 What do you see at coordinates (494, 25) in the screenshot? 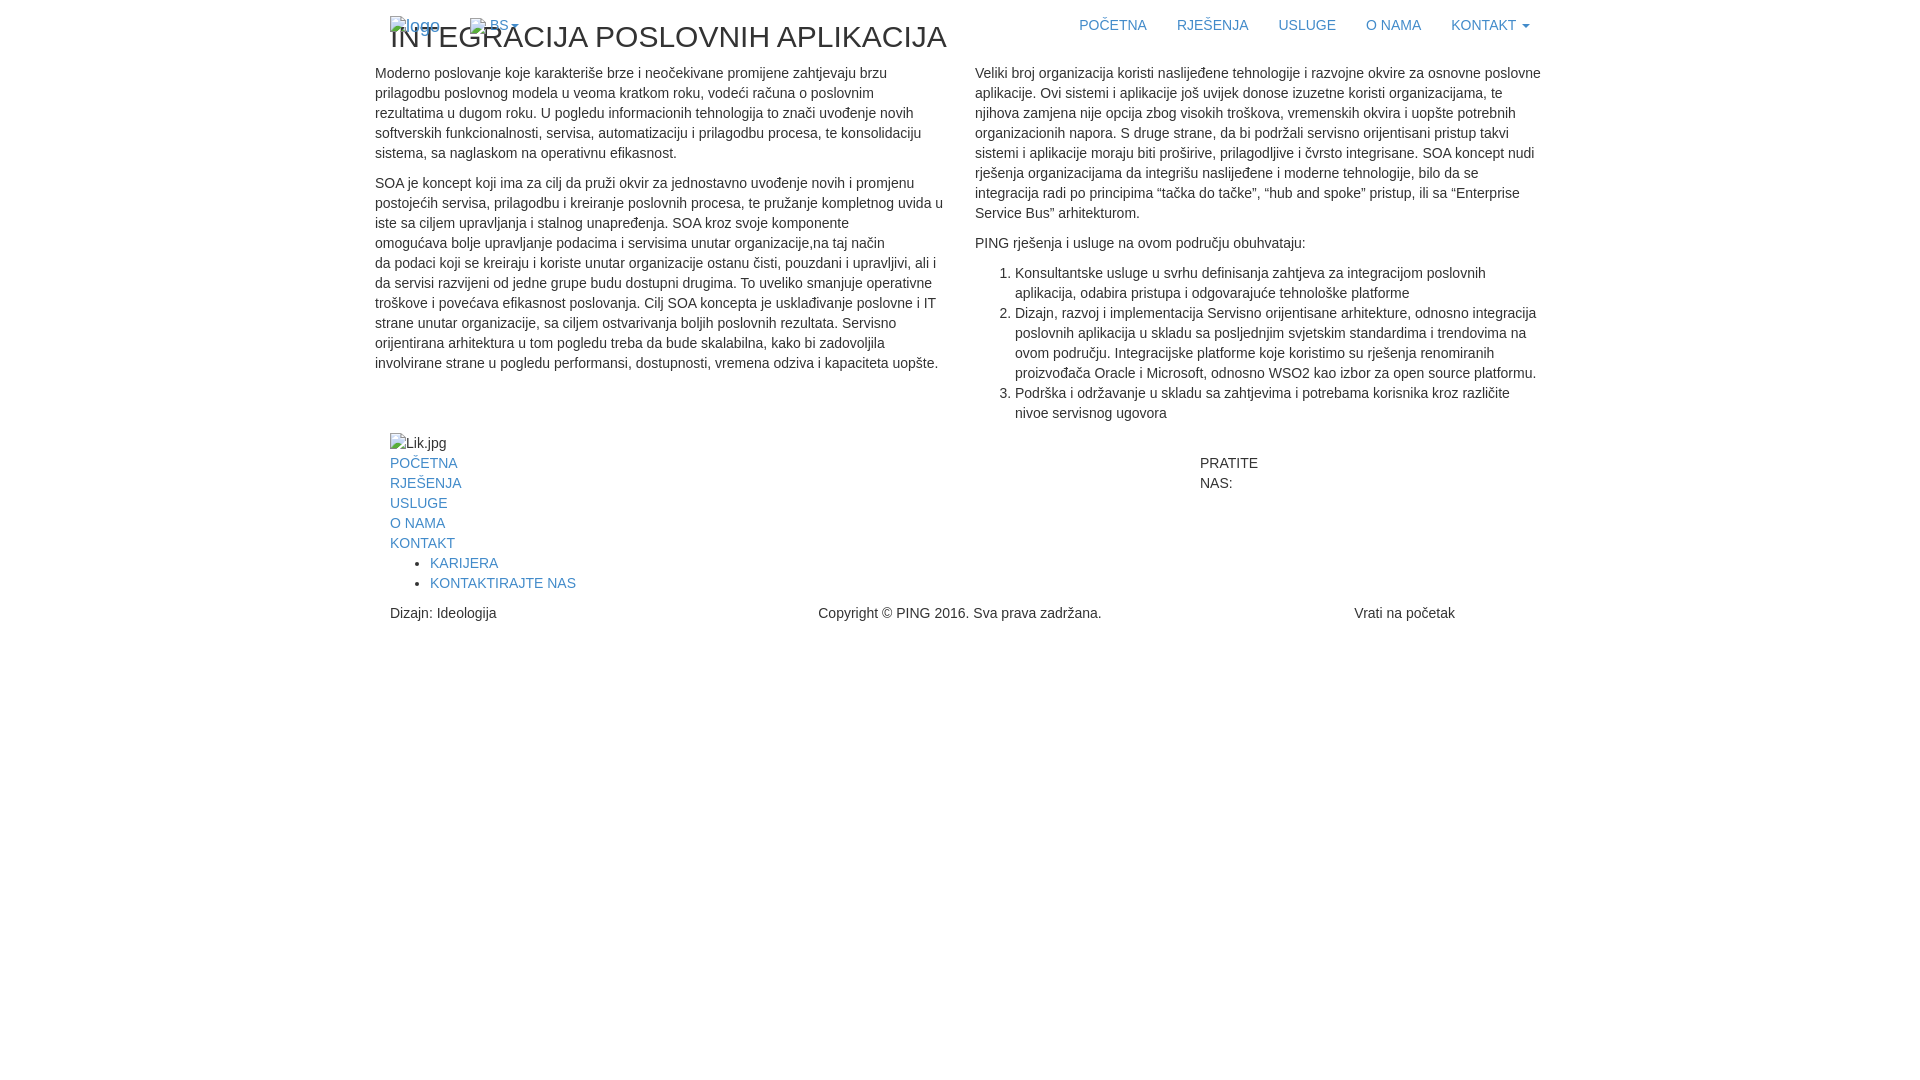
I see `BS` at bounding box center [494, 25].